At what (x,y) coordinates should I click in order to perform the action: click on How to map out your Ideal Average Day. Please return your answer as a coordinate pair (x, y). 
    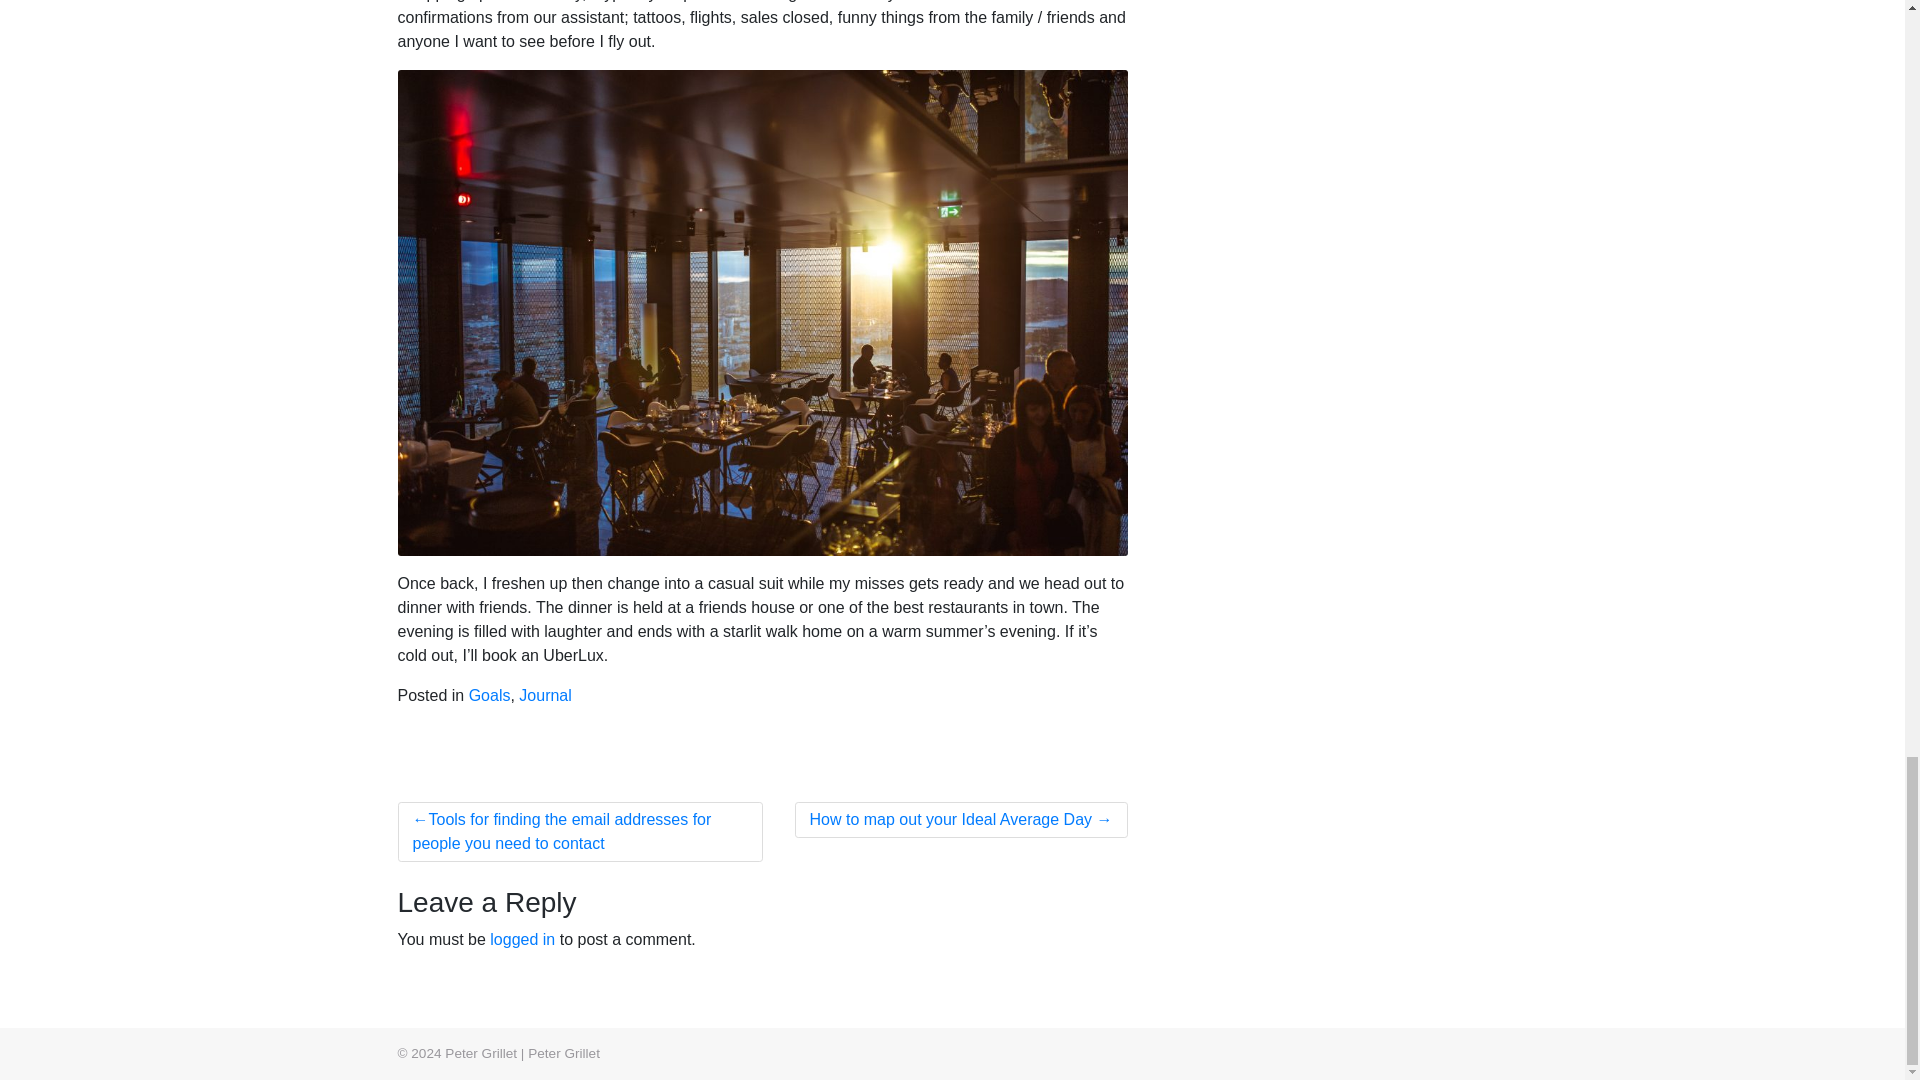
    Looking at the image, I should click on (961, 820).